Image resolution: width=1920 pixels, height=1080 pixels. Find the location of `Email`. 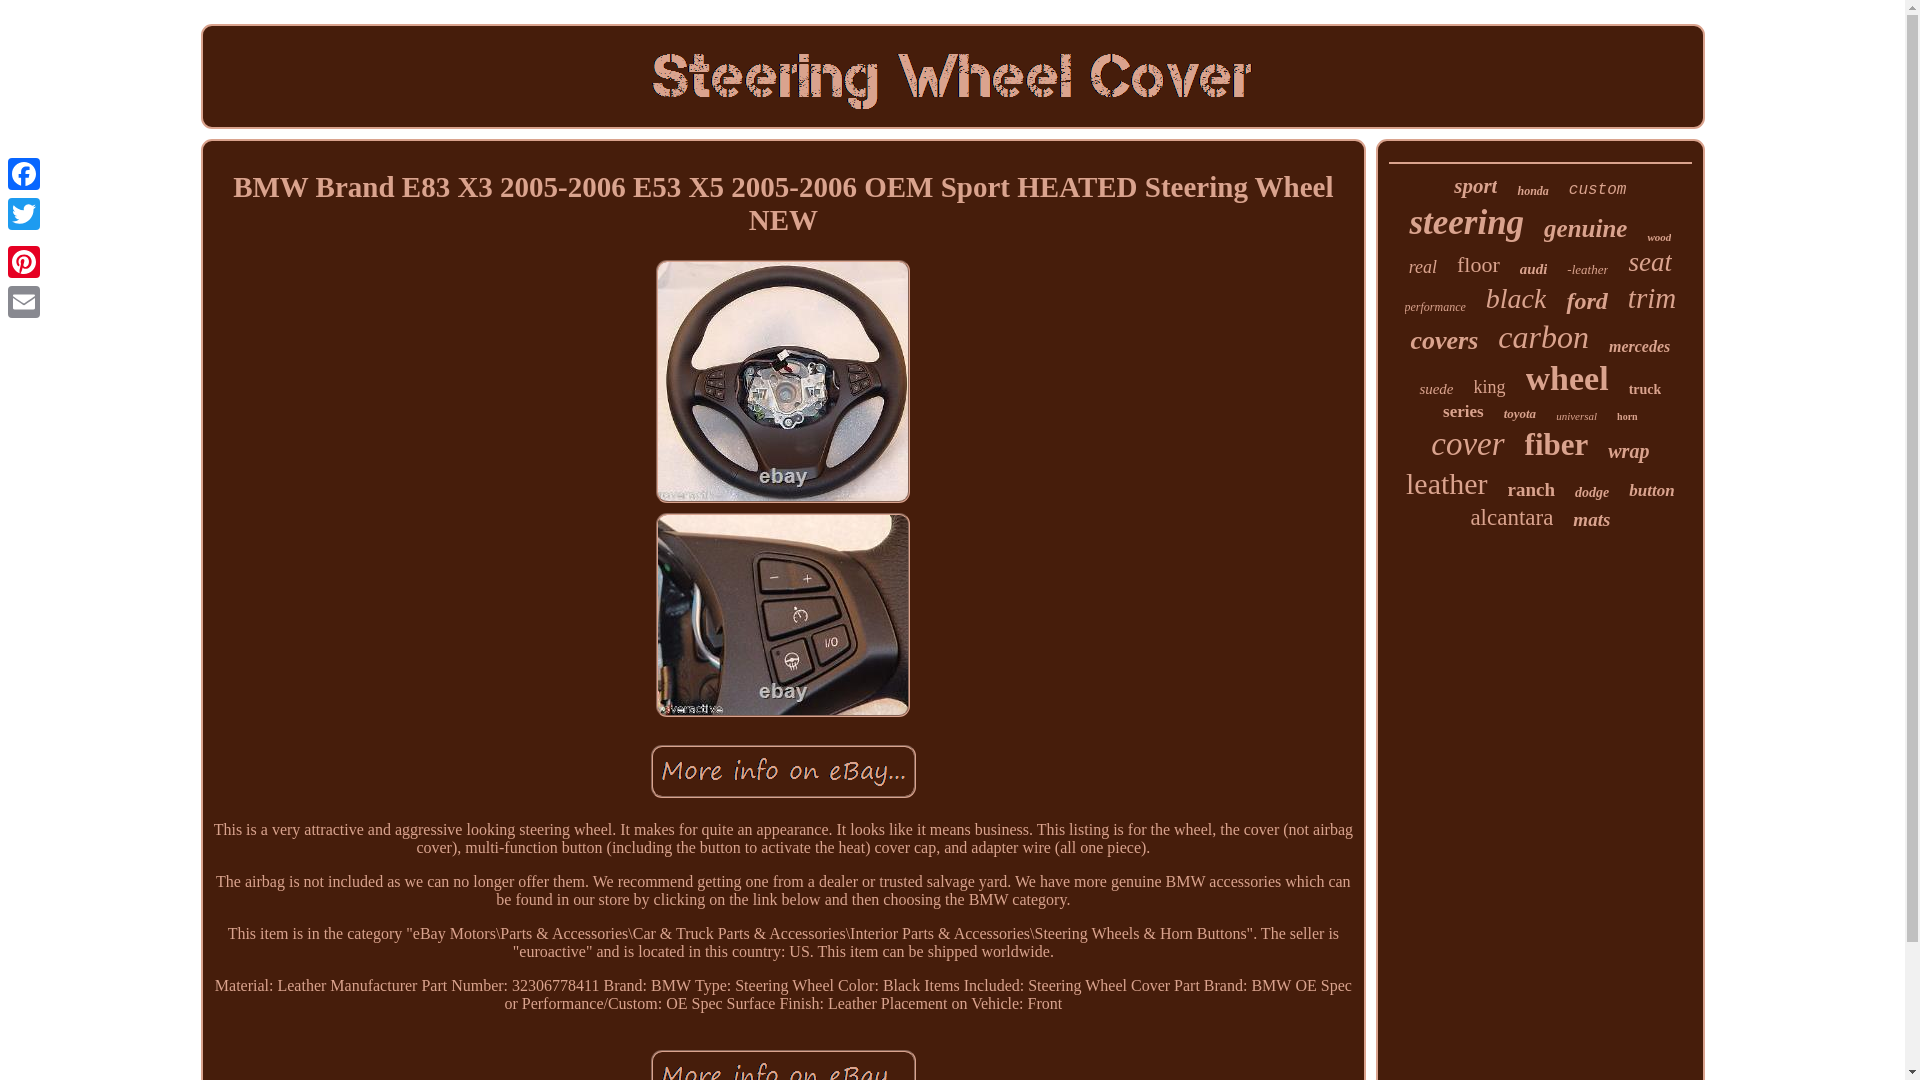

Email is located at coordinates (24, 301).